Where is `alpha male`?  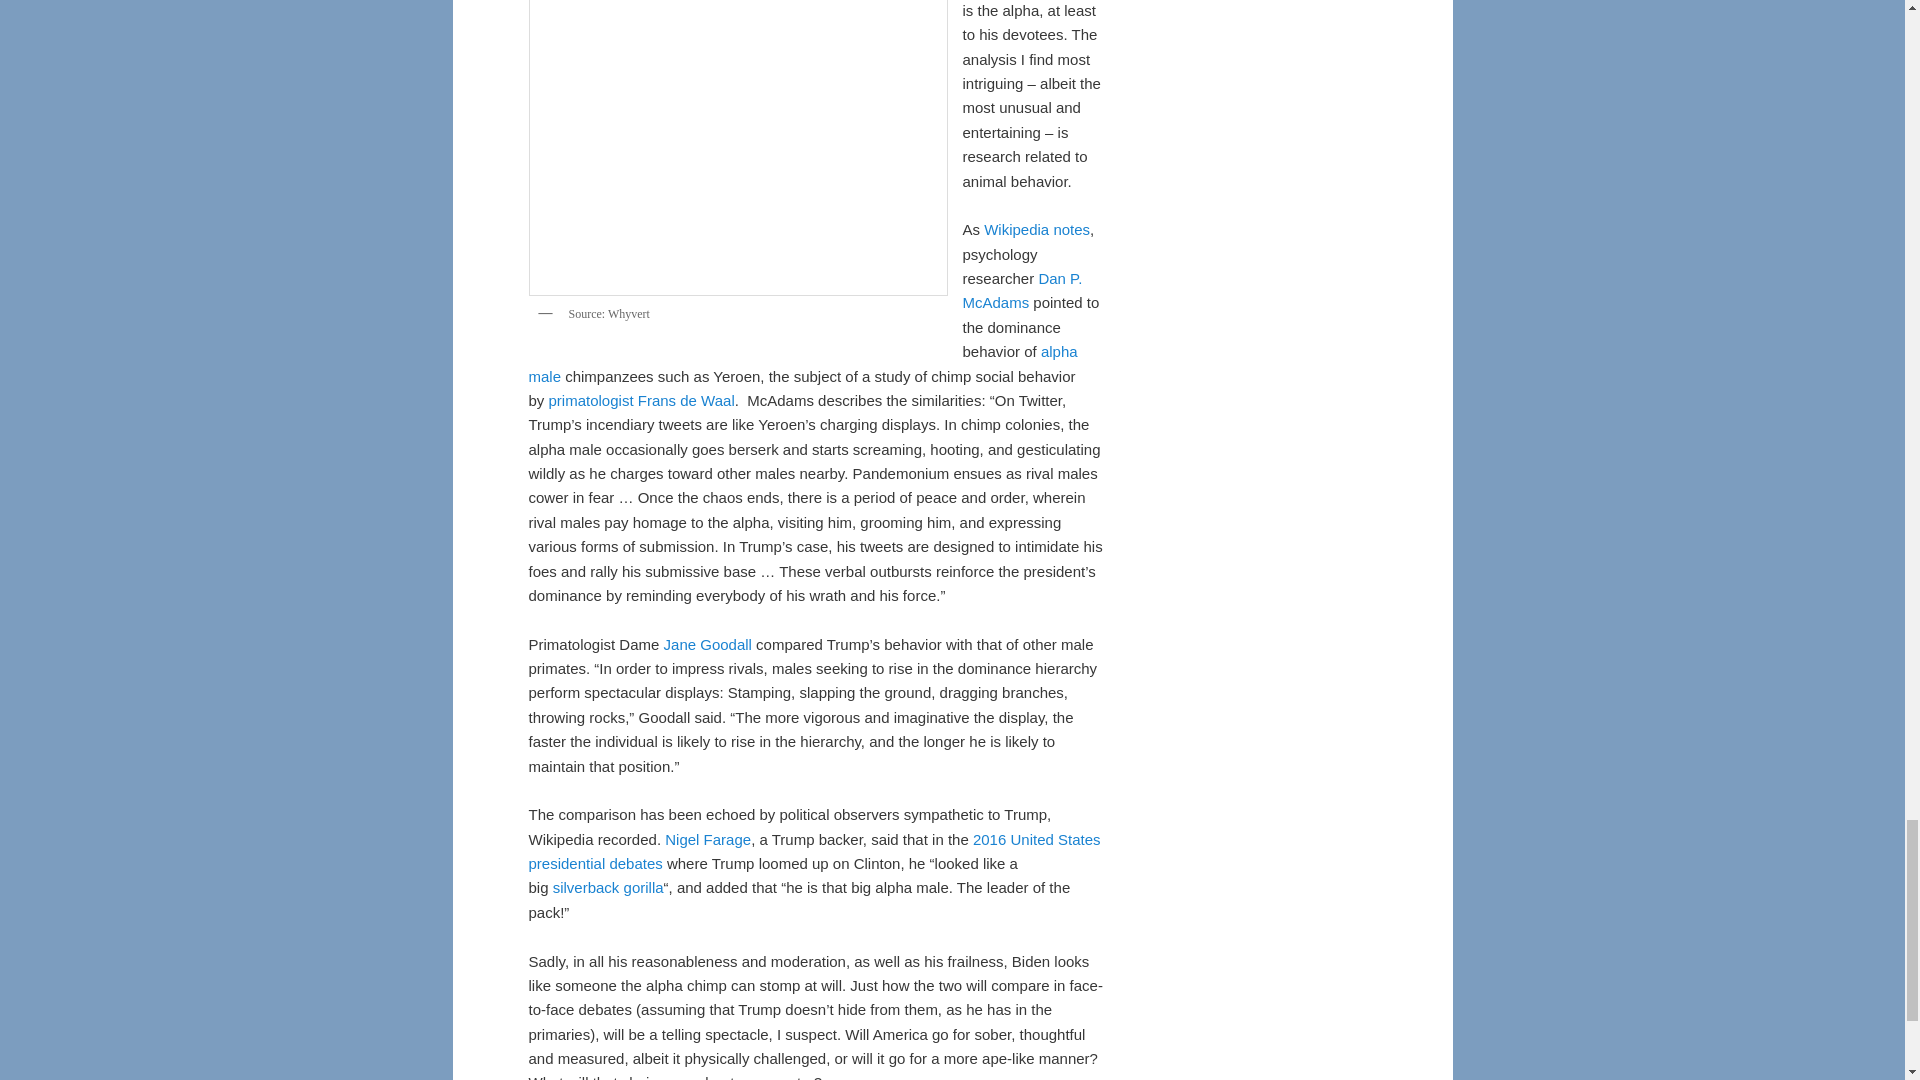
alpha male is located at coordinates (802, 364).